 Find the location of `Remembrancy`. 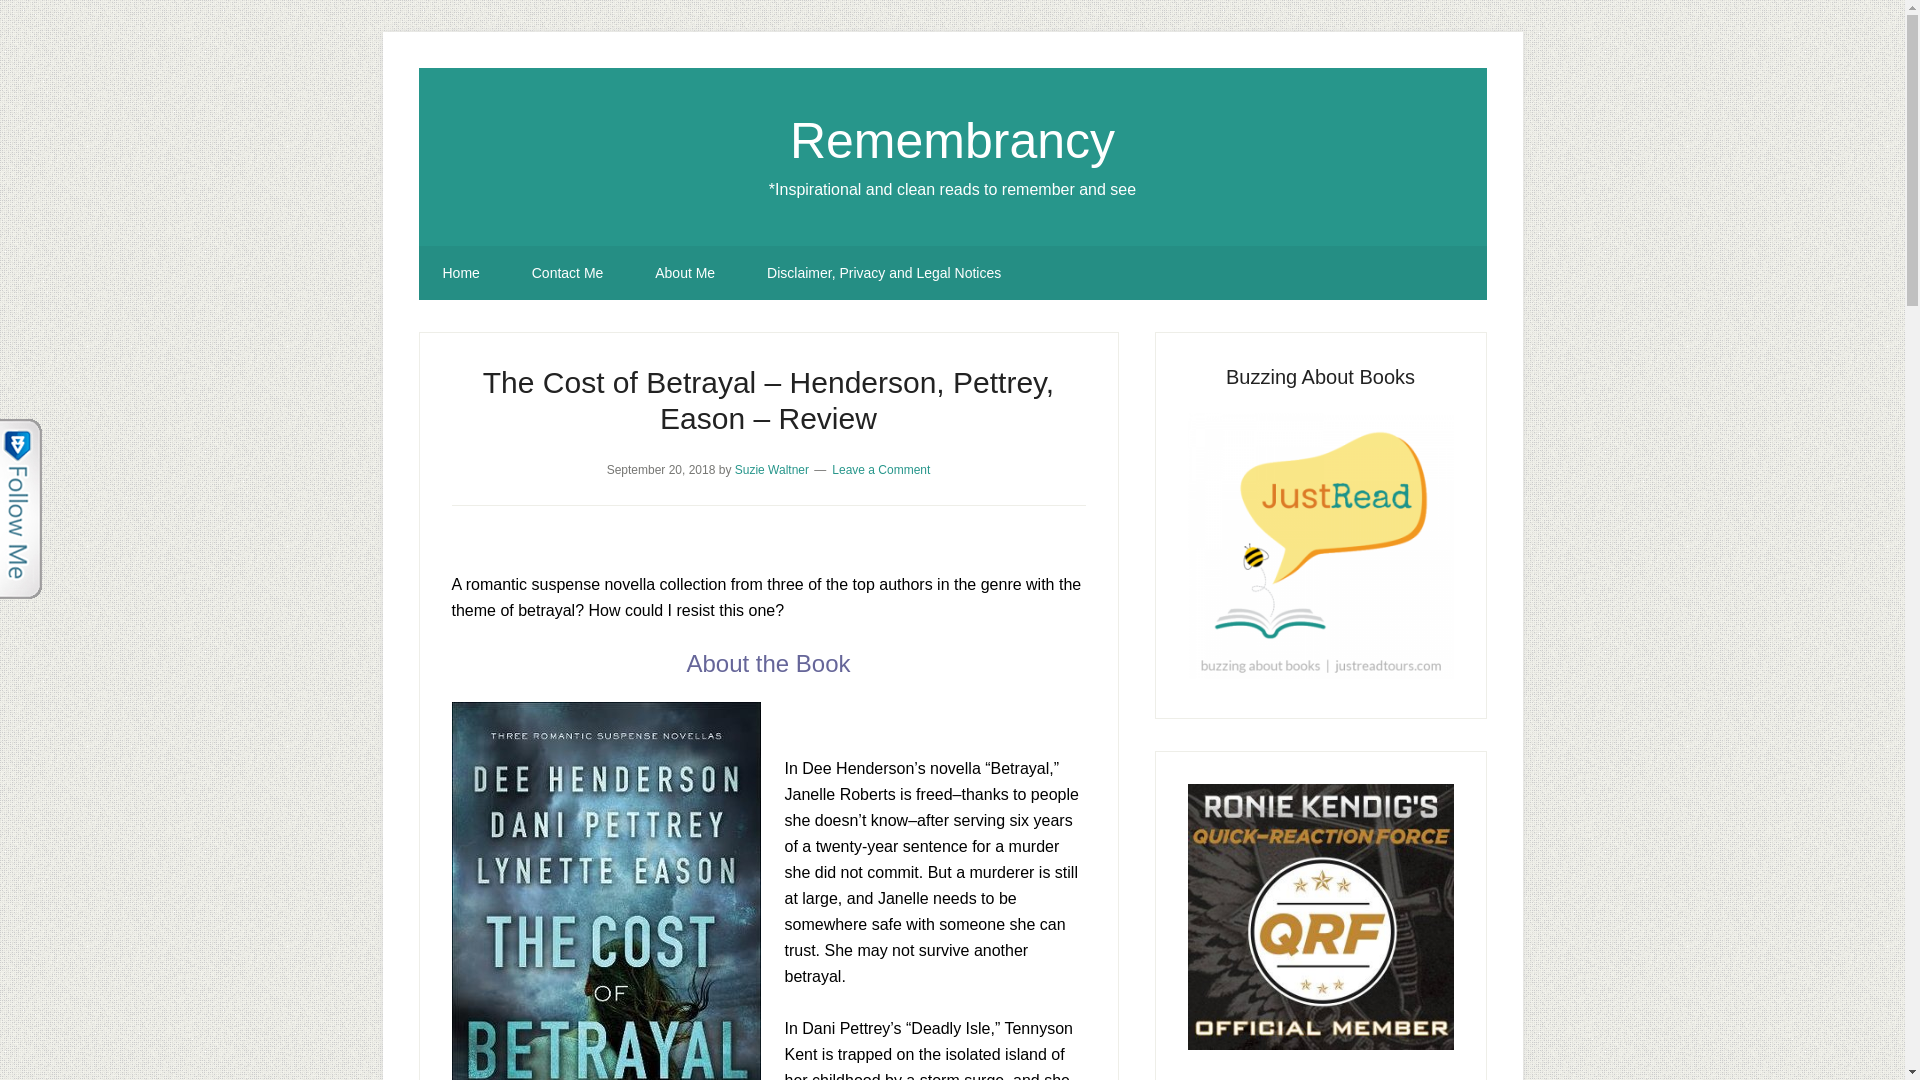

Remembrancy is located at coordinates (952, 140).